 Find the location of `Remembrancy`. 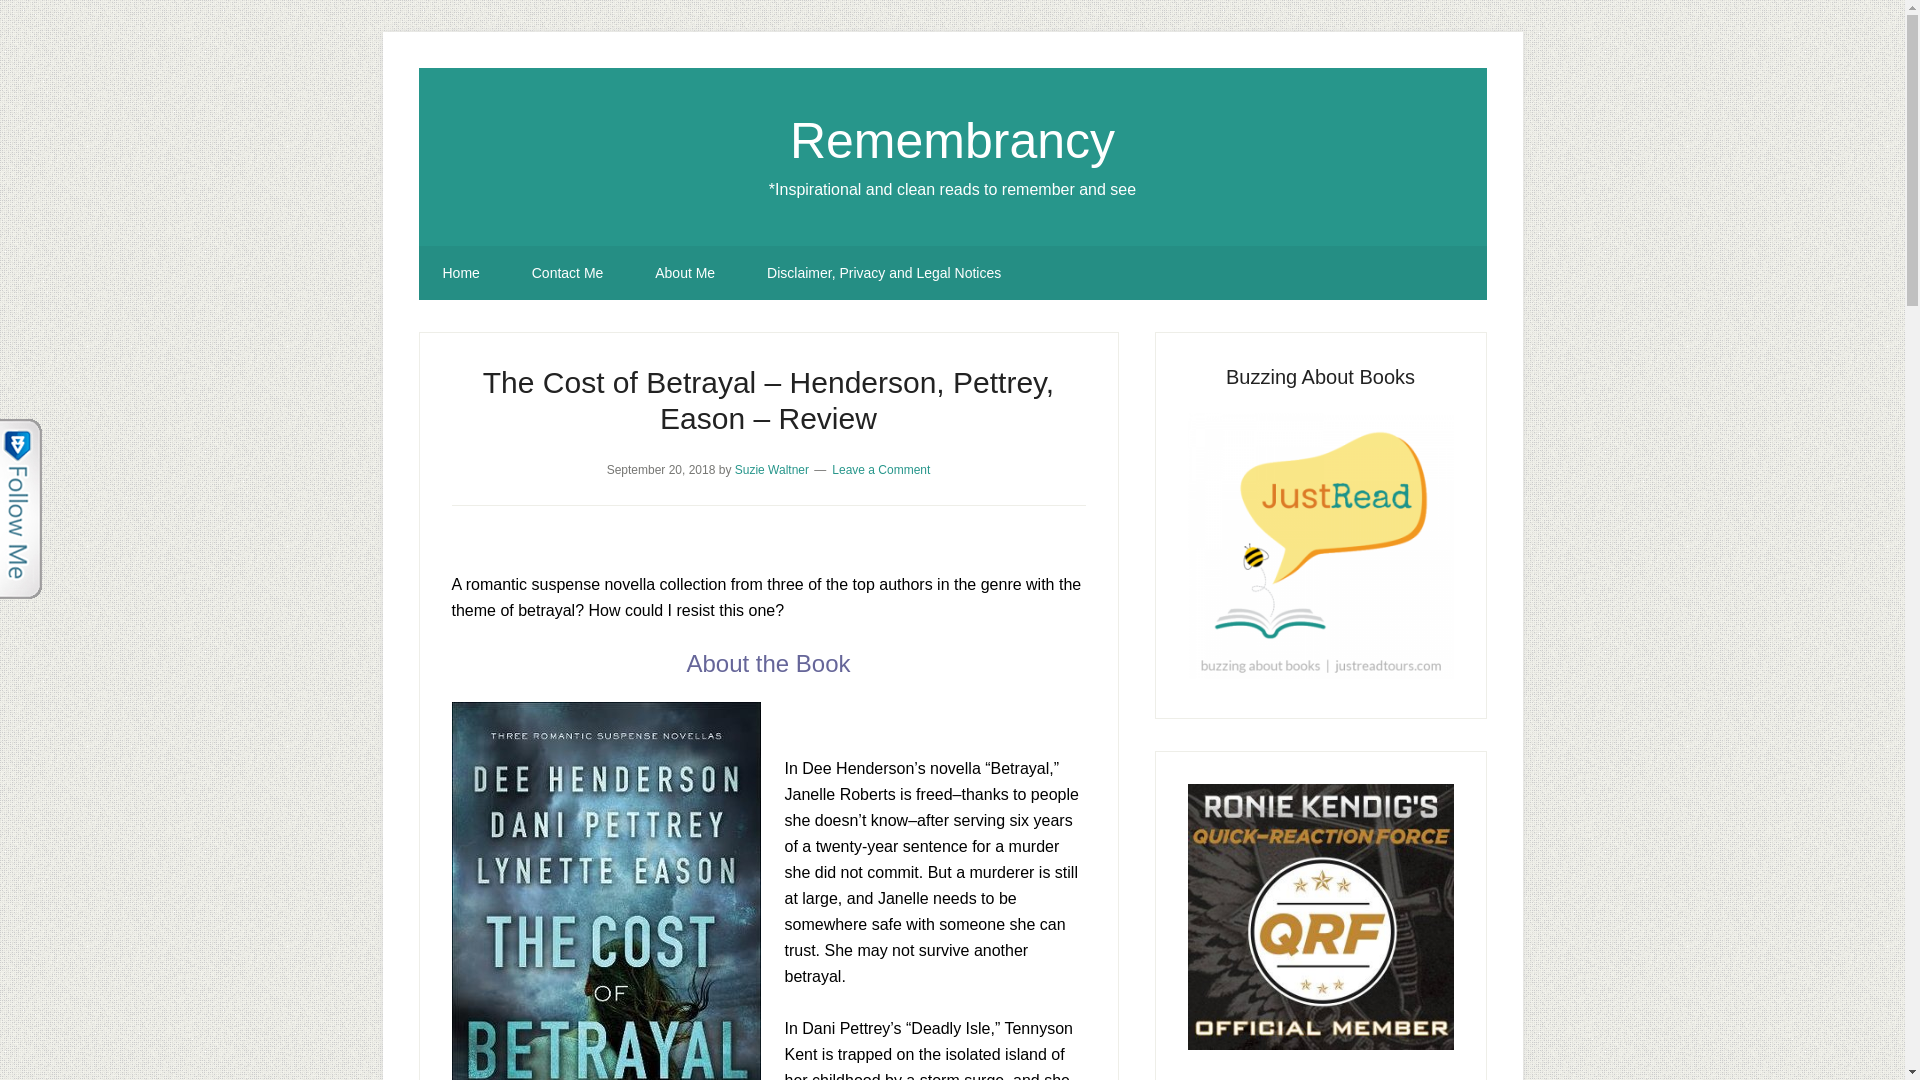

Remembrancy is located at coordinates (952, 140).